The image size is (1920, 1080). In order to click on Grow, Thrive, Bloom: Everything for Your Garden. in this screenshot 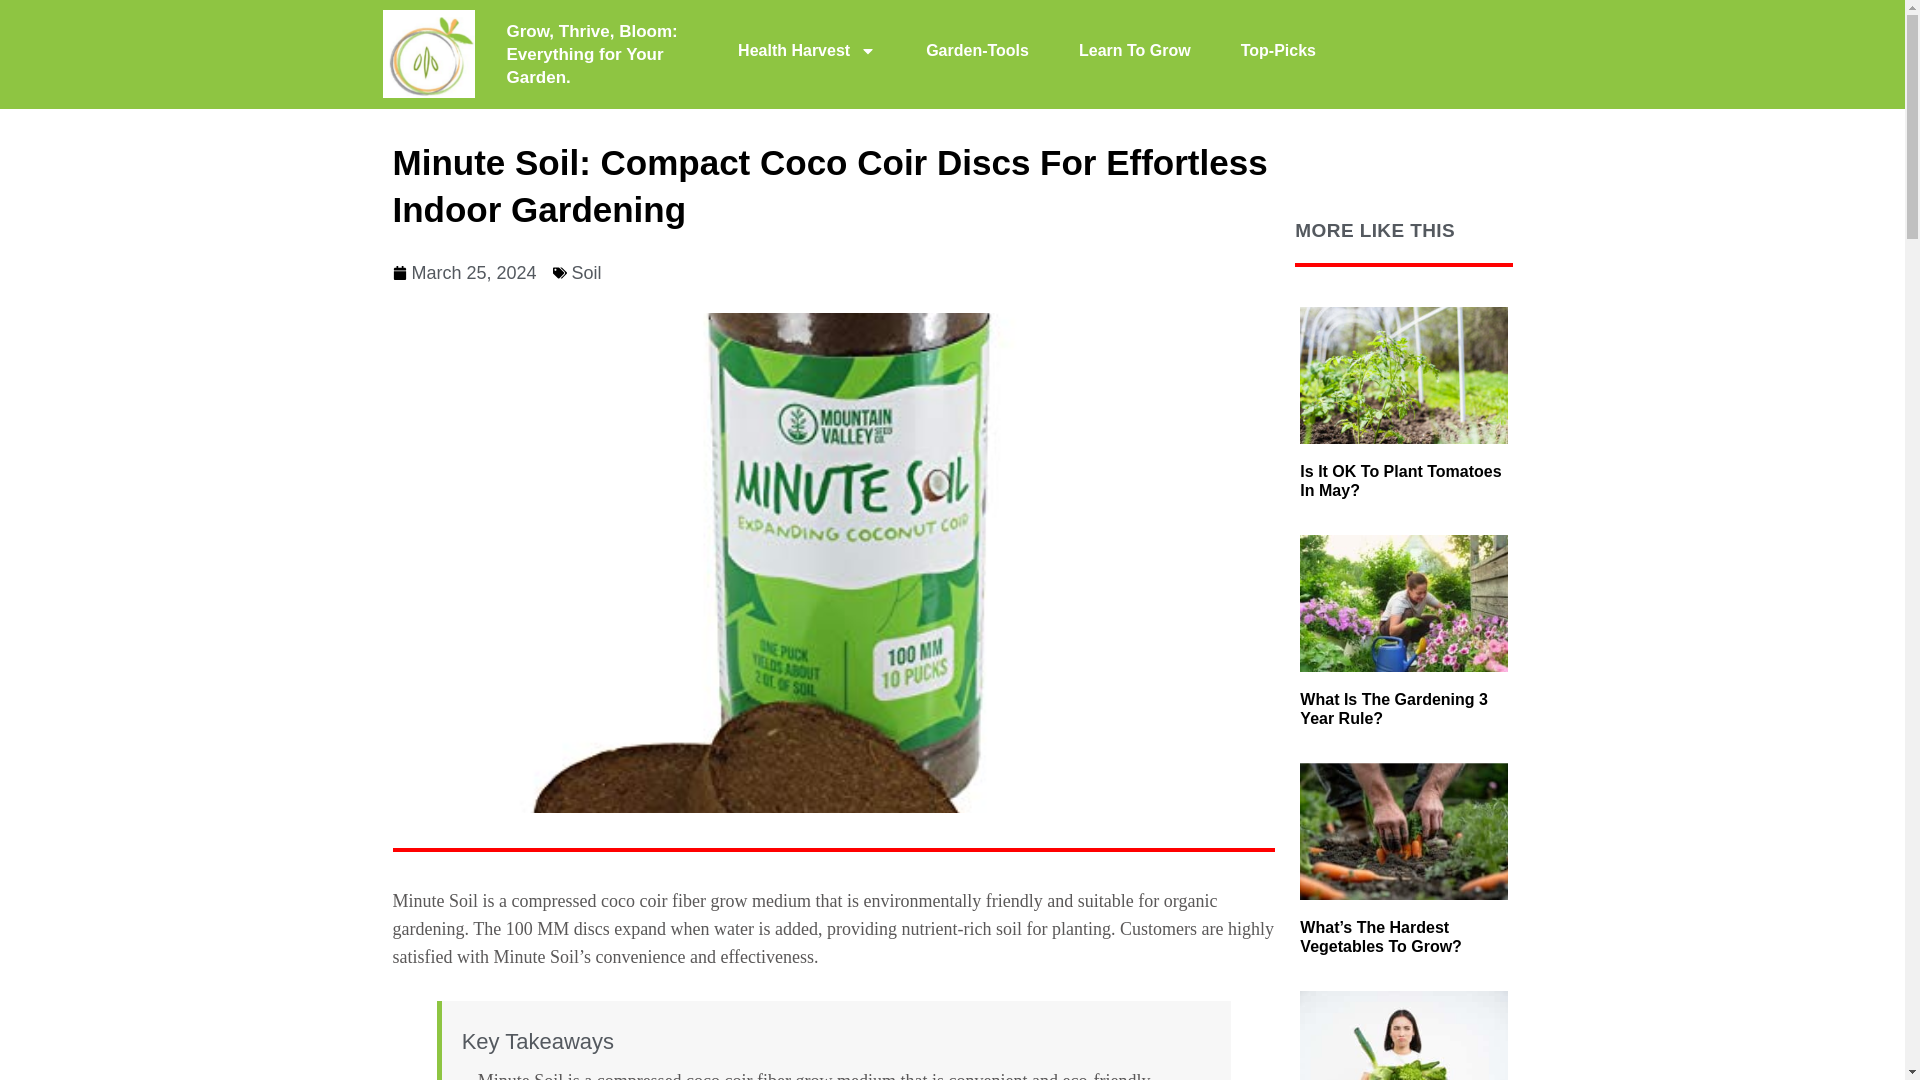, I will do `click(592, 54)`.